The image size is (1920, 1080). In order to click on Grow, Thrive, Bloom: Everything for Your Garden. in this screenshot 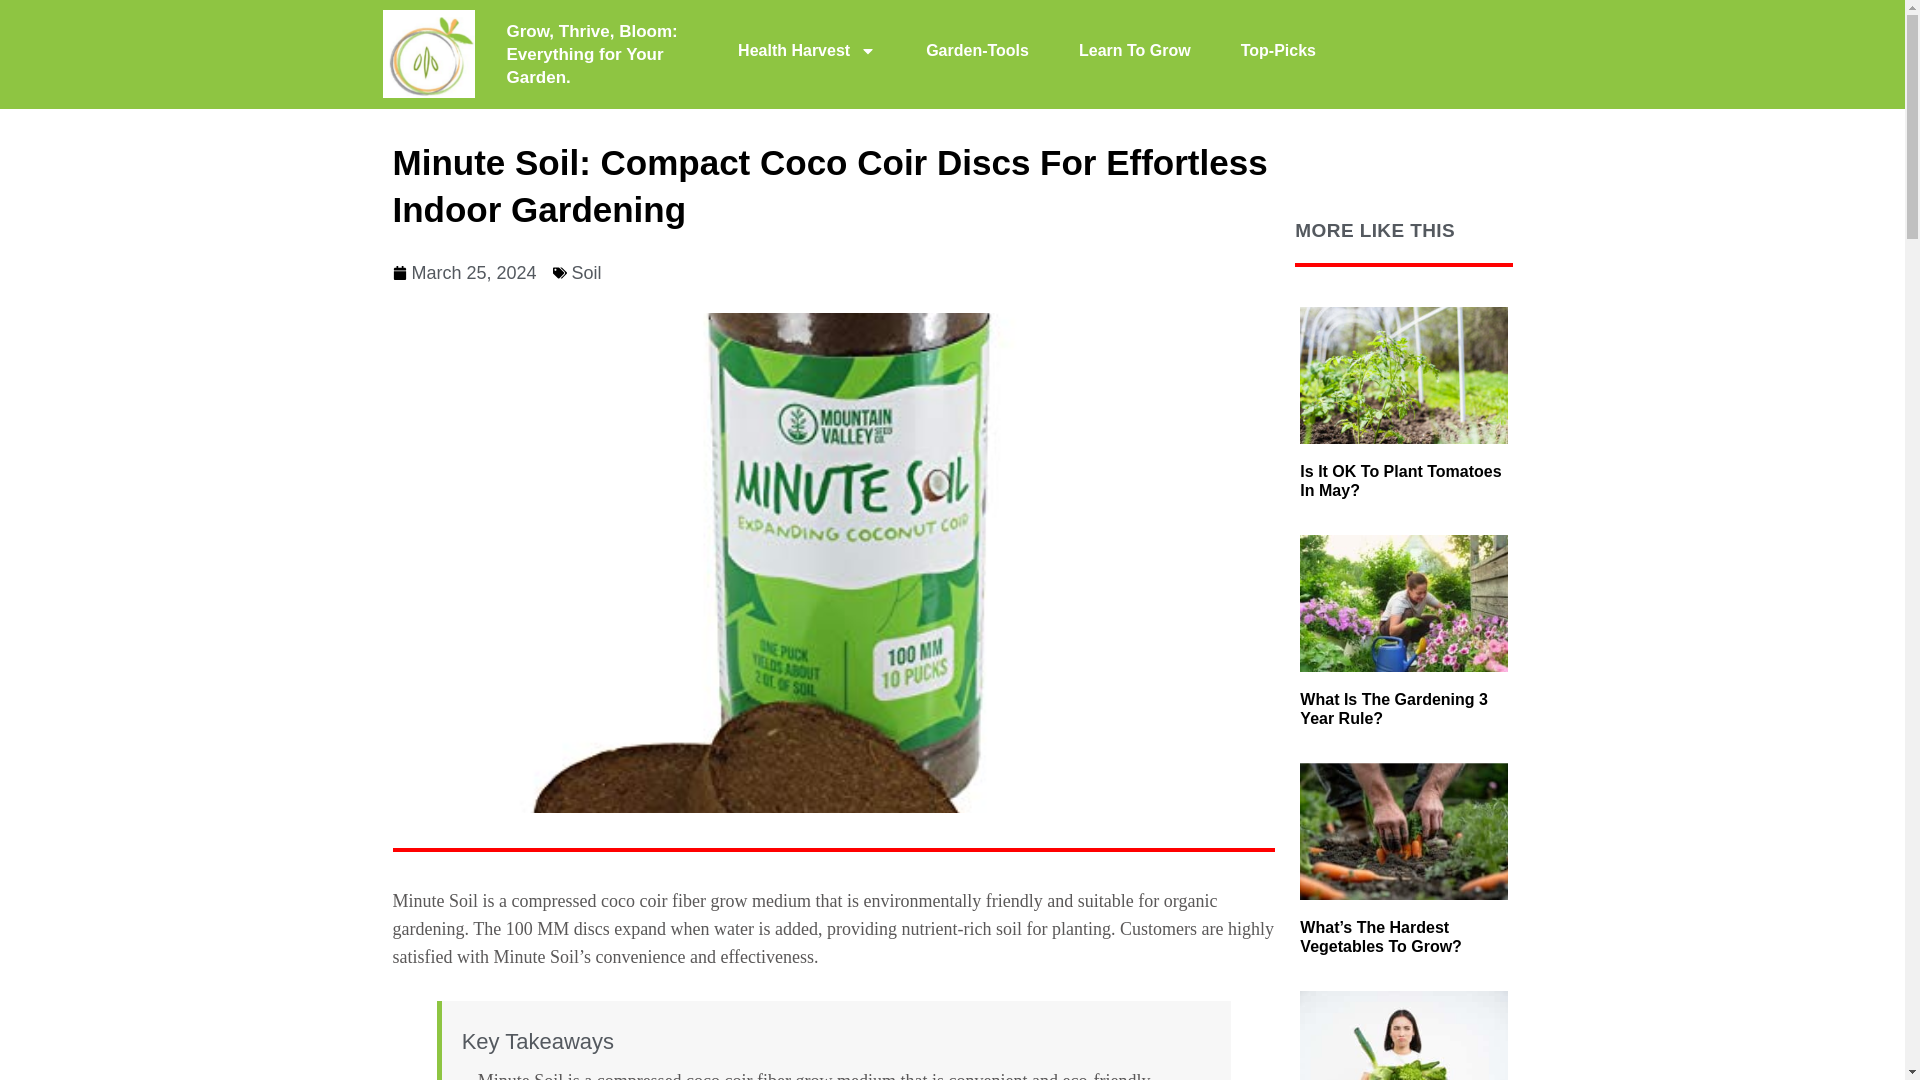, I will do `click(592, 54)`.